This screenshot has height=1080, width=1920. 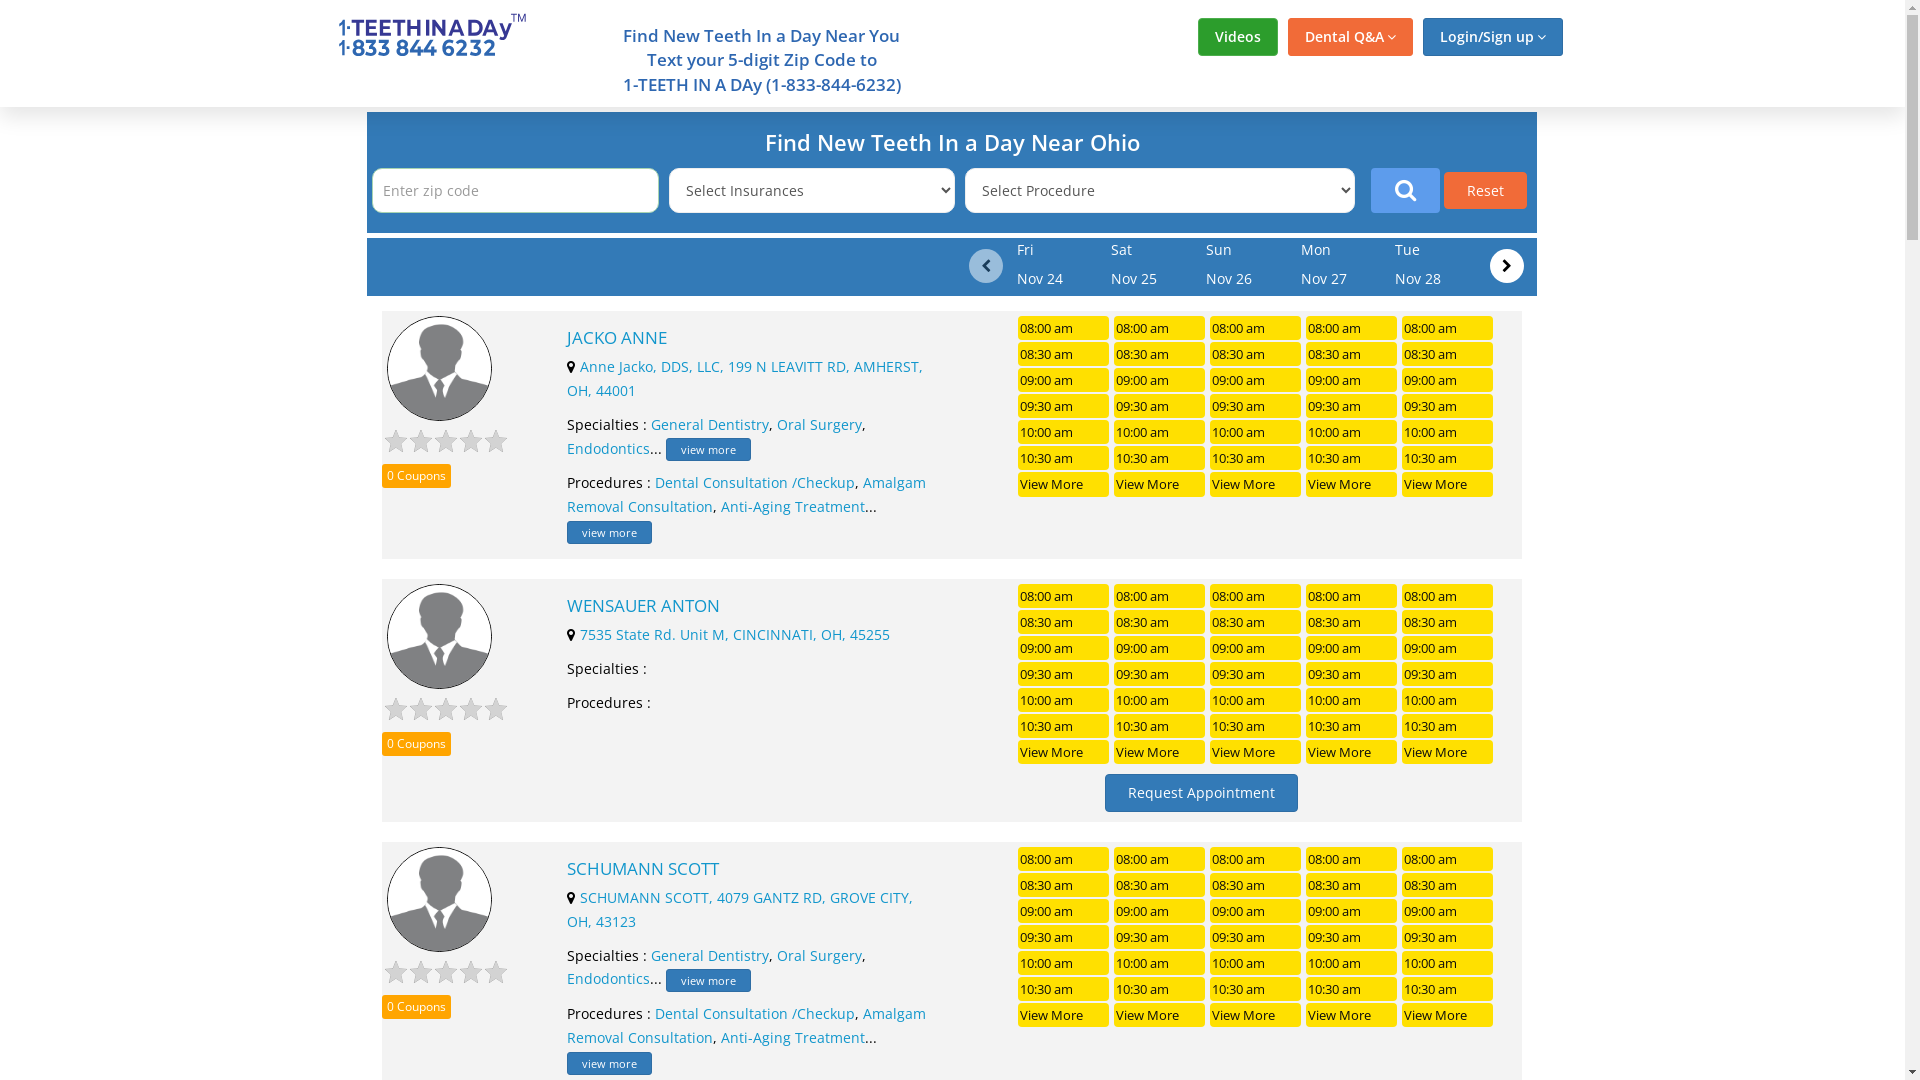 I want to click on 09:00 am, so click(x=1352, y=911).